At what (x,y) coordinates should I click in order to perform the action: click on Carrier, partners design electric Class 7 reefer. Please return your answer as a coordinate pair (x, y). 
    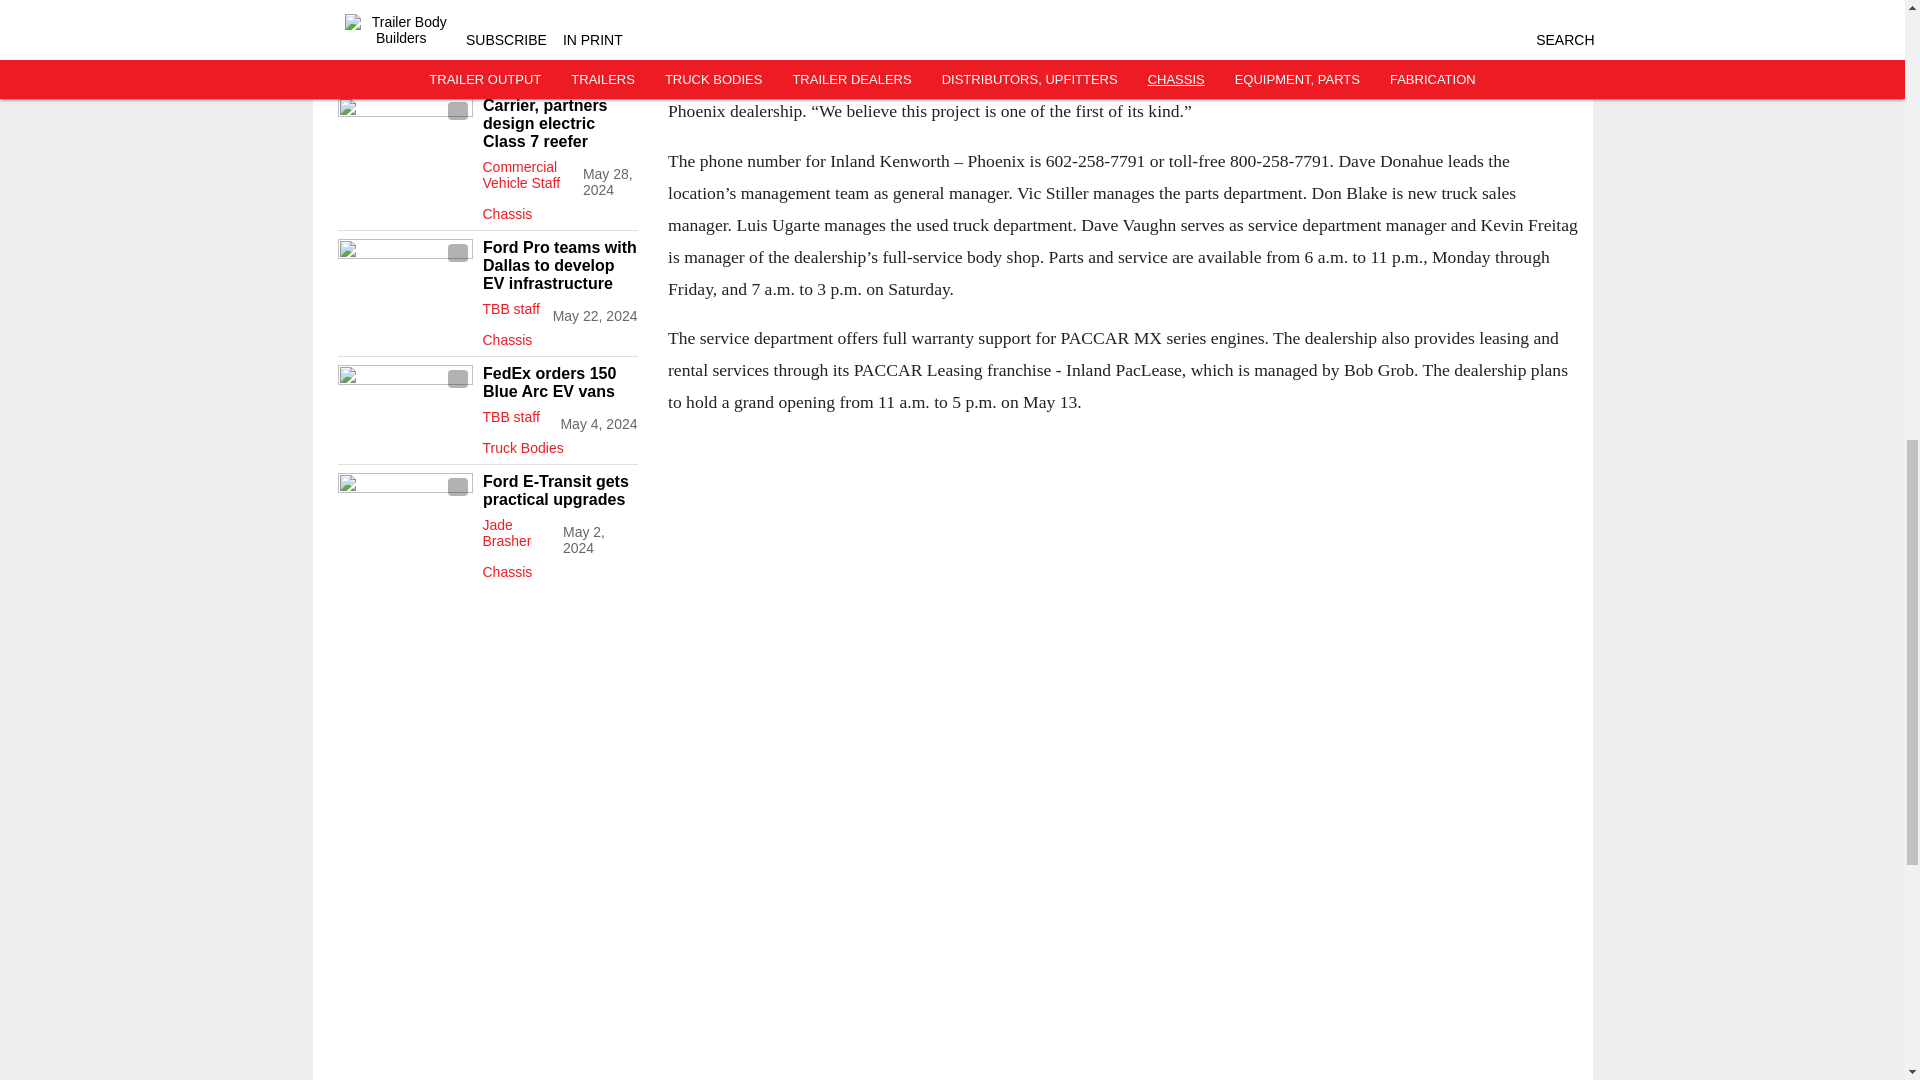
    Looking at the image, I should click on (559, 124).